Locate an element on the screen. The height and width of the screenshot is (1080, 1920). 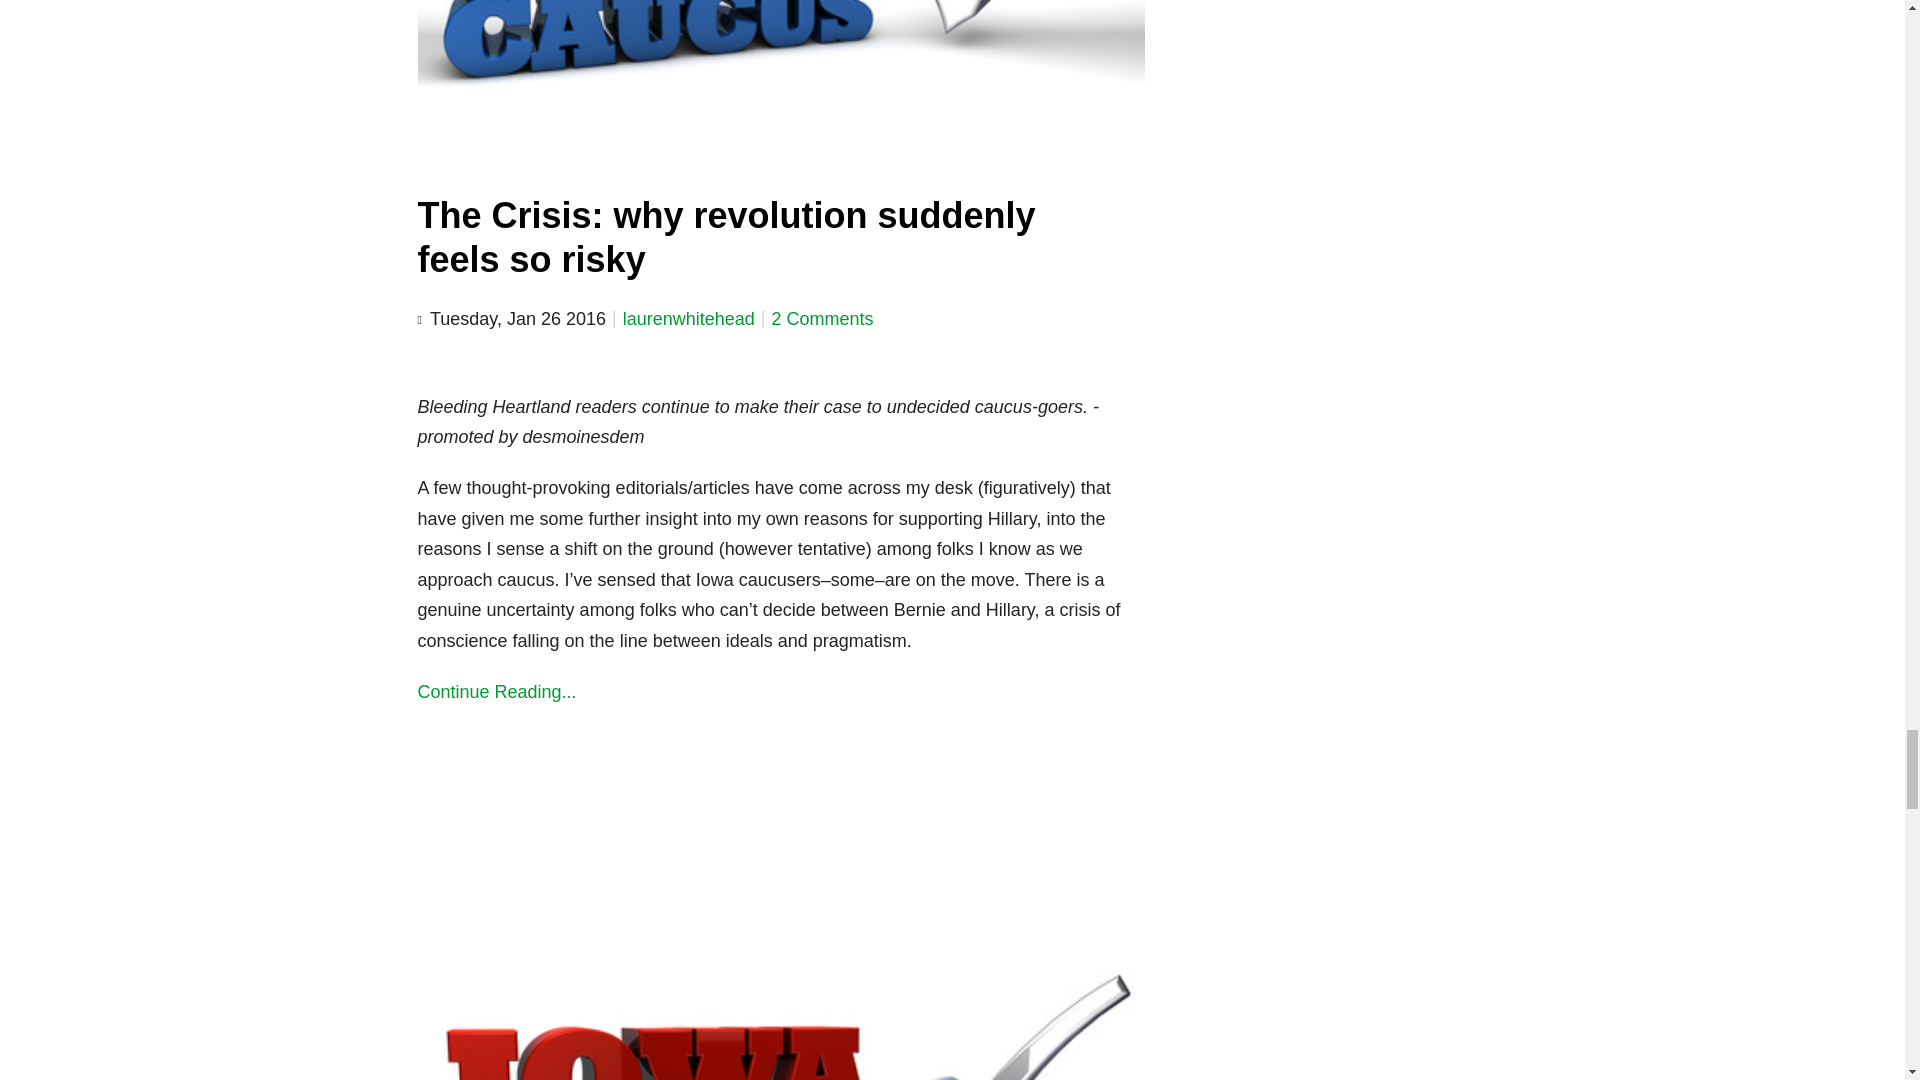
comments is located at coordinates (822, 318).